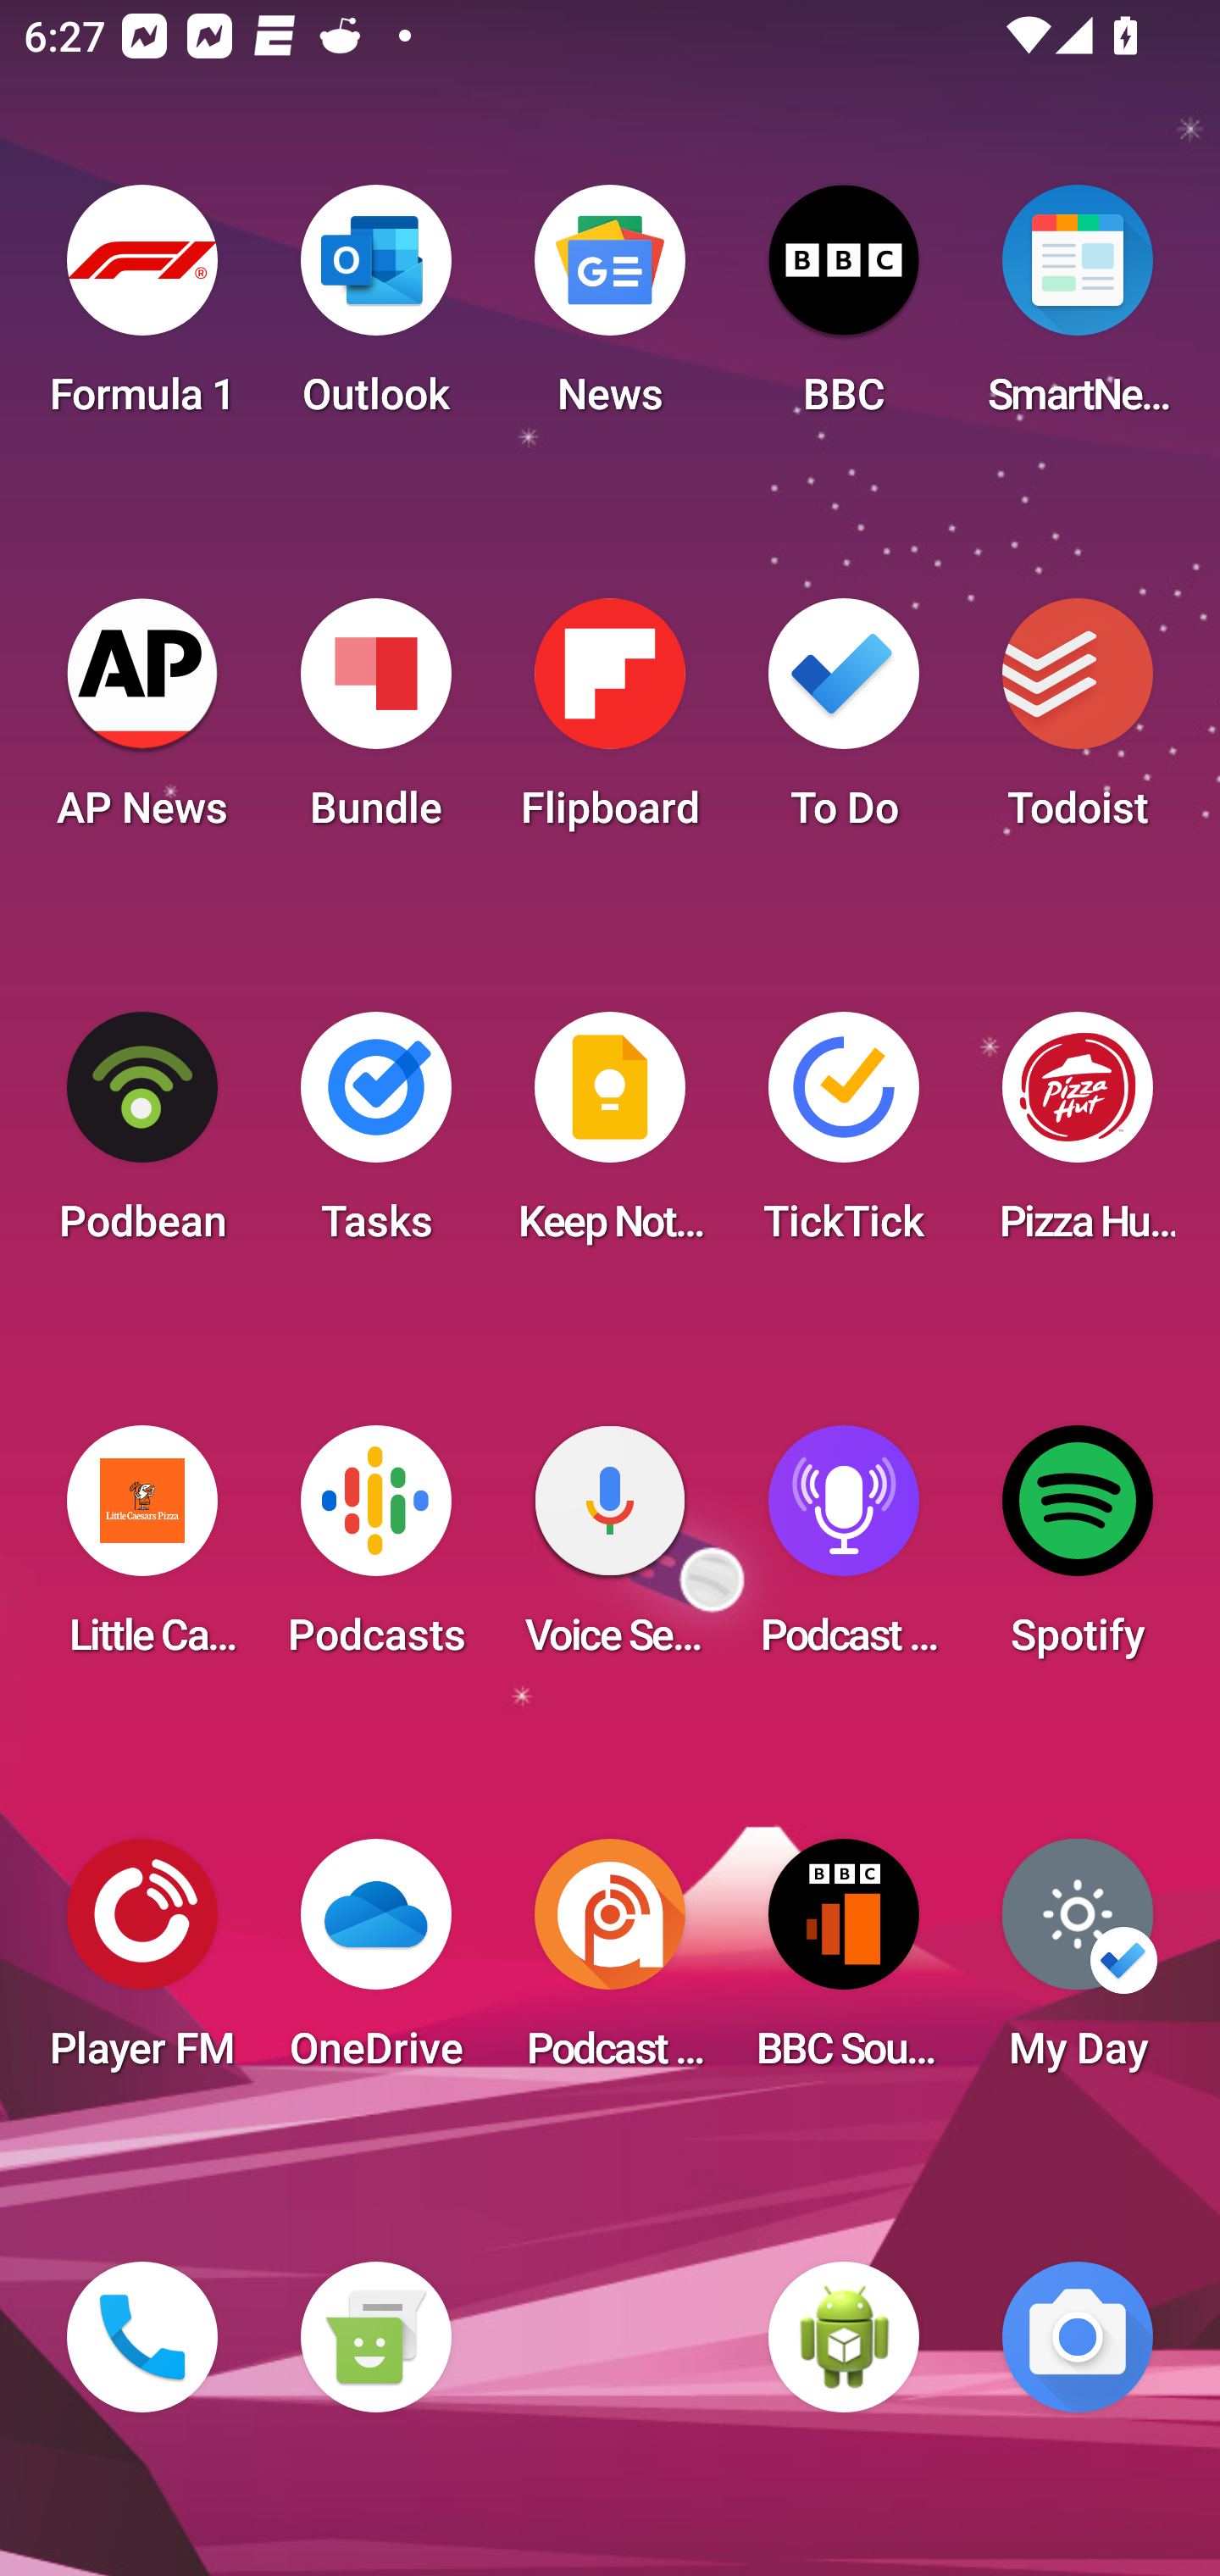 This screenshot has height=2576, width=1220. Describe the element at coordinates (844, 2337) in the screenshot. I see `WebView Browser Tester` at that location.